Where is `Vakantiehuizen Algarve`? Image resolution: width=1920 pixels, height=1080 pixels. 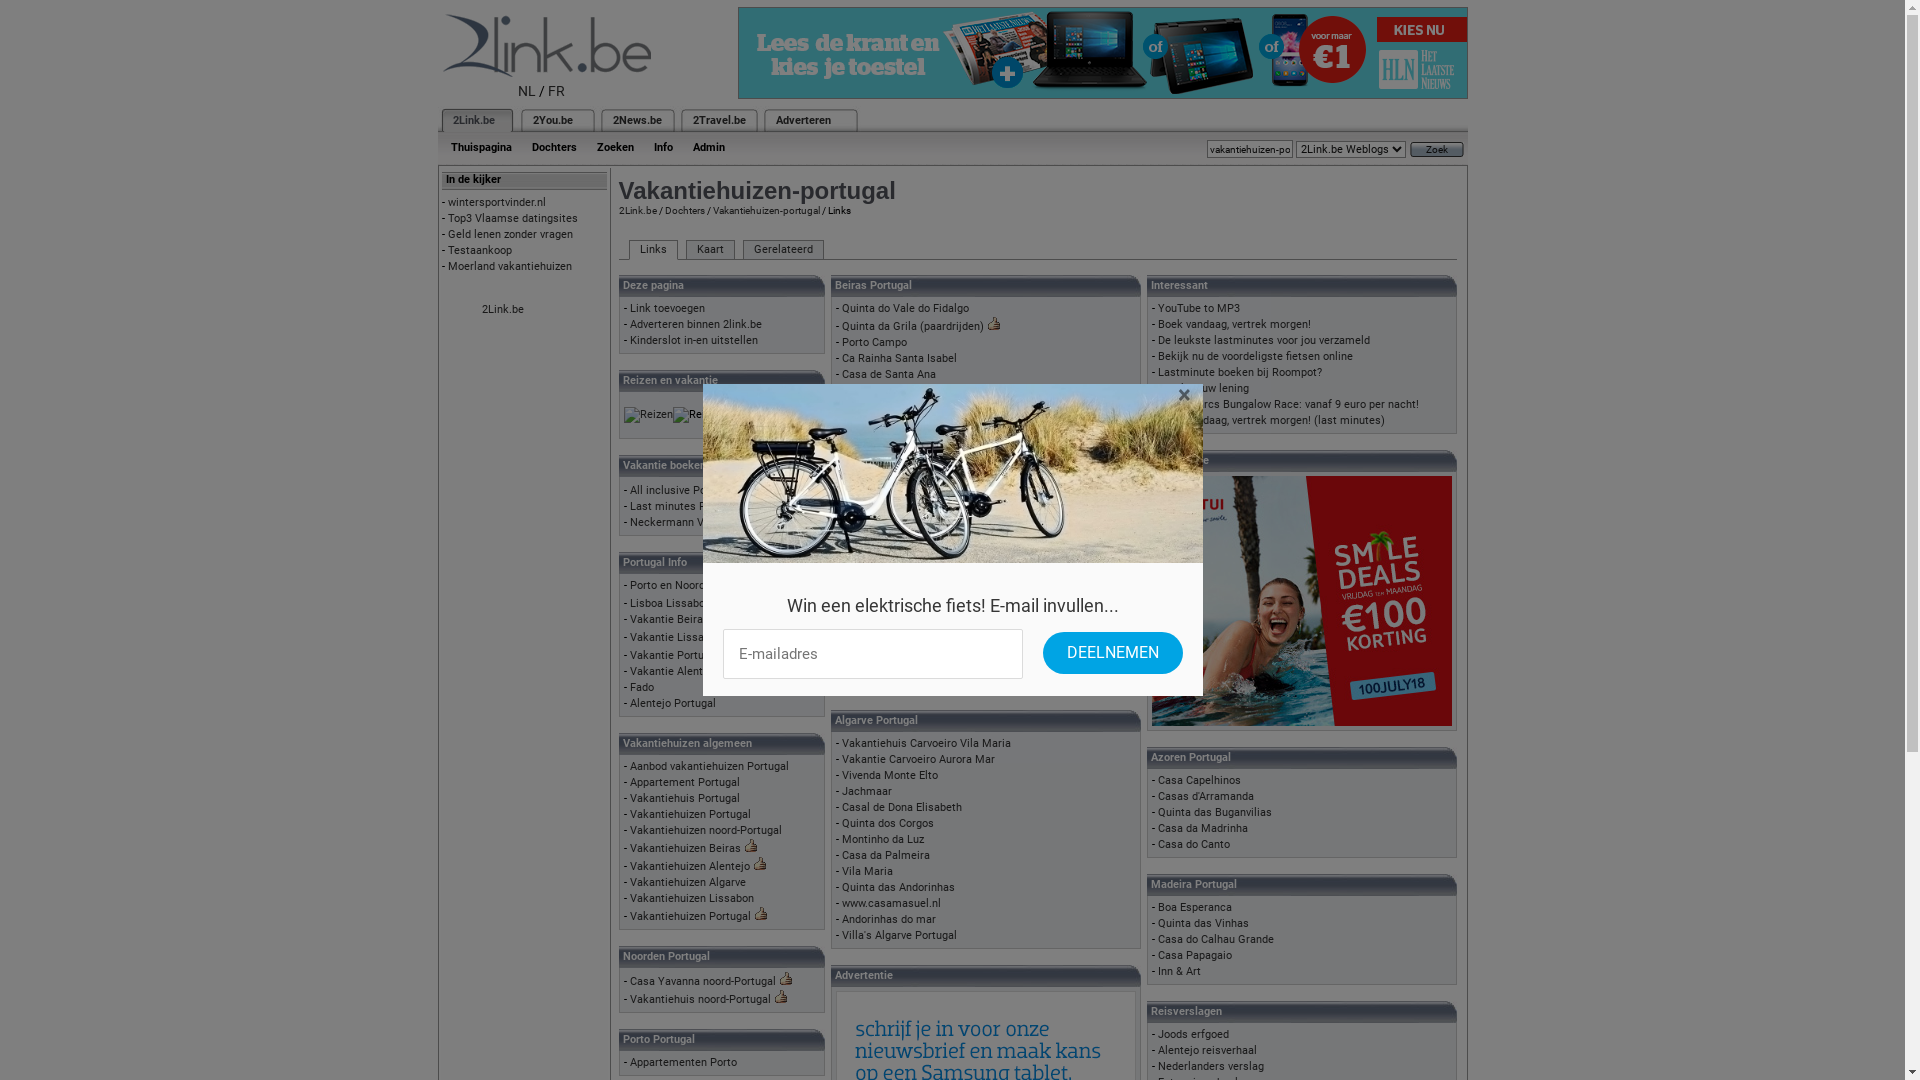
Vakantiehuizen Algarve is located at coordinates (688, 882).